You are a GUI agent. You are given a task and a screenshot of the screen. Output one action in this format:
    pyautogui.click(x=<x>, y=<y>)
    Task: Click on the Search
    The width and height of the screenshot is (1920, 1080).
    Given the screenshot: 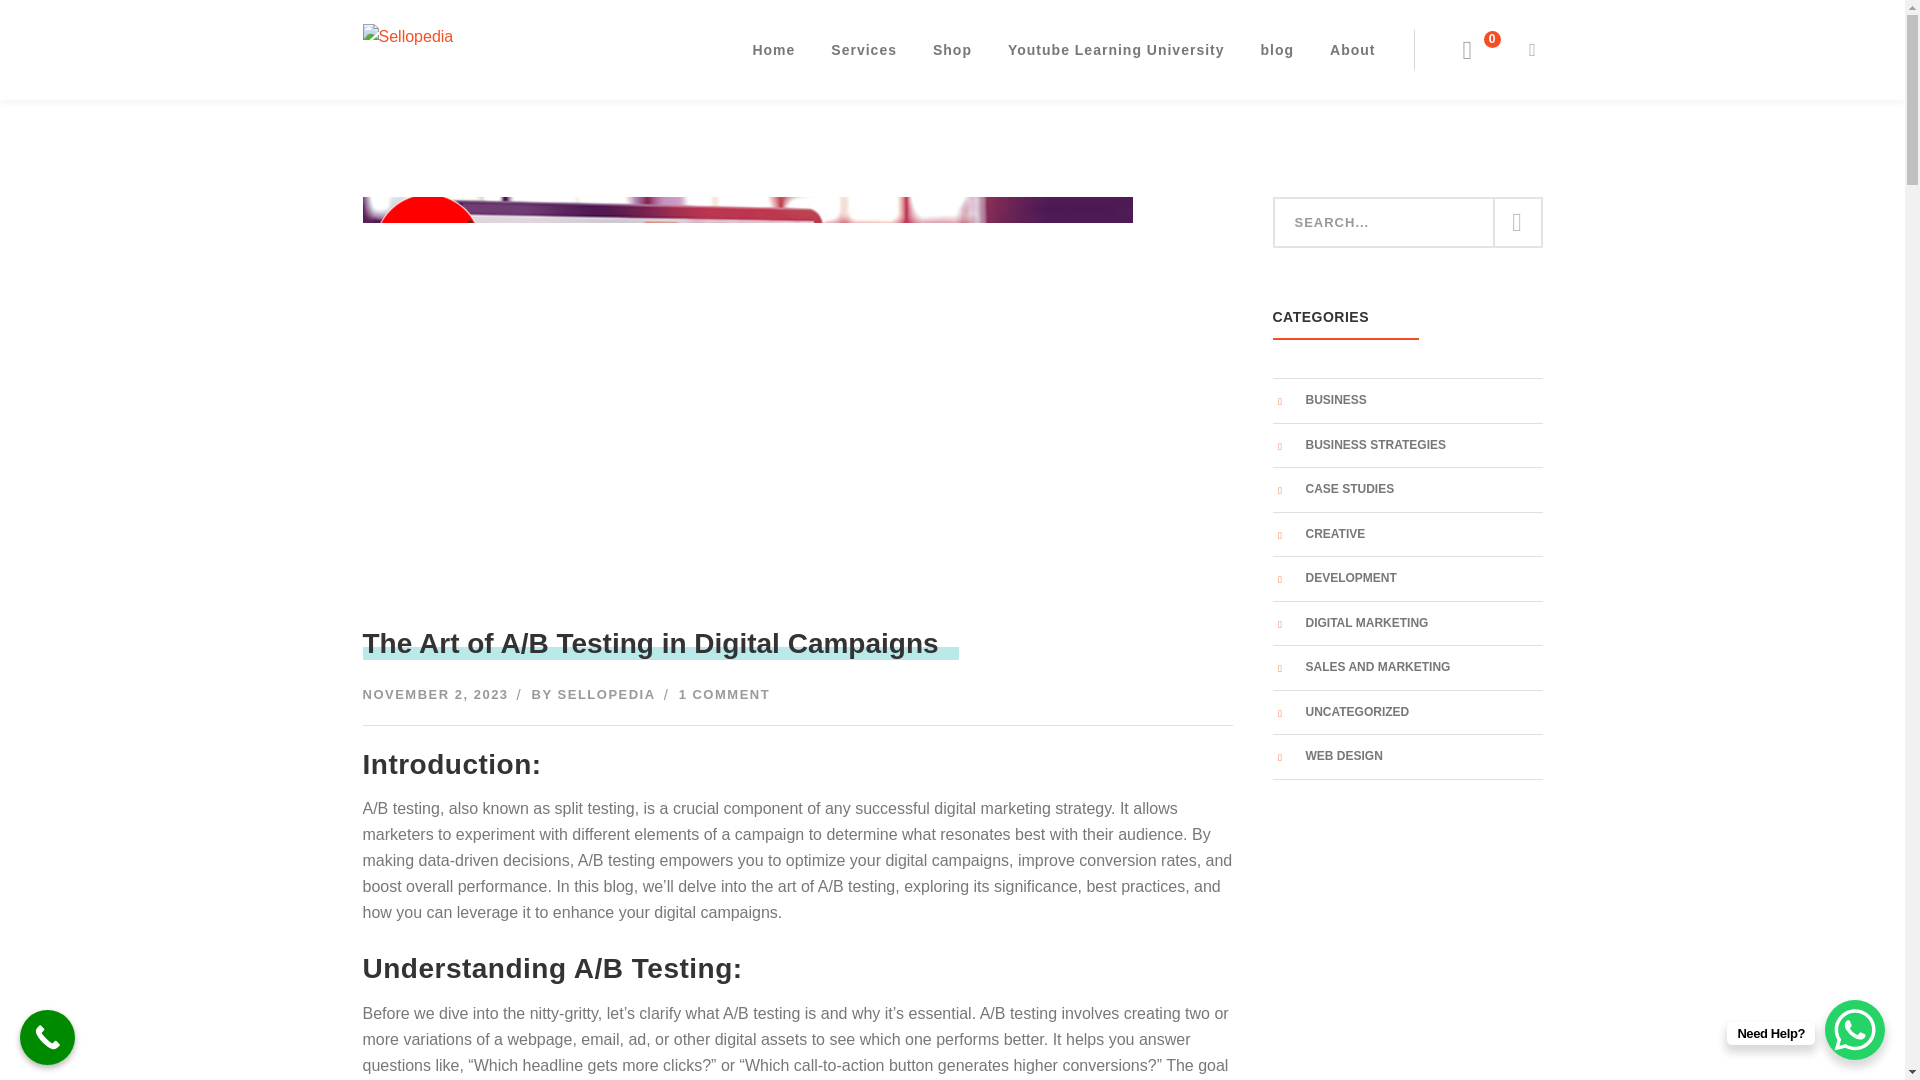 What is the action you would take?
    pyautogui.click(x=1515, y=222)
    